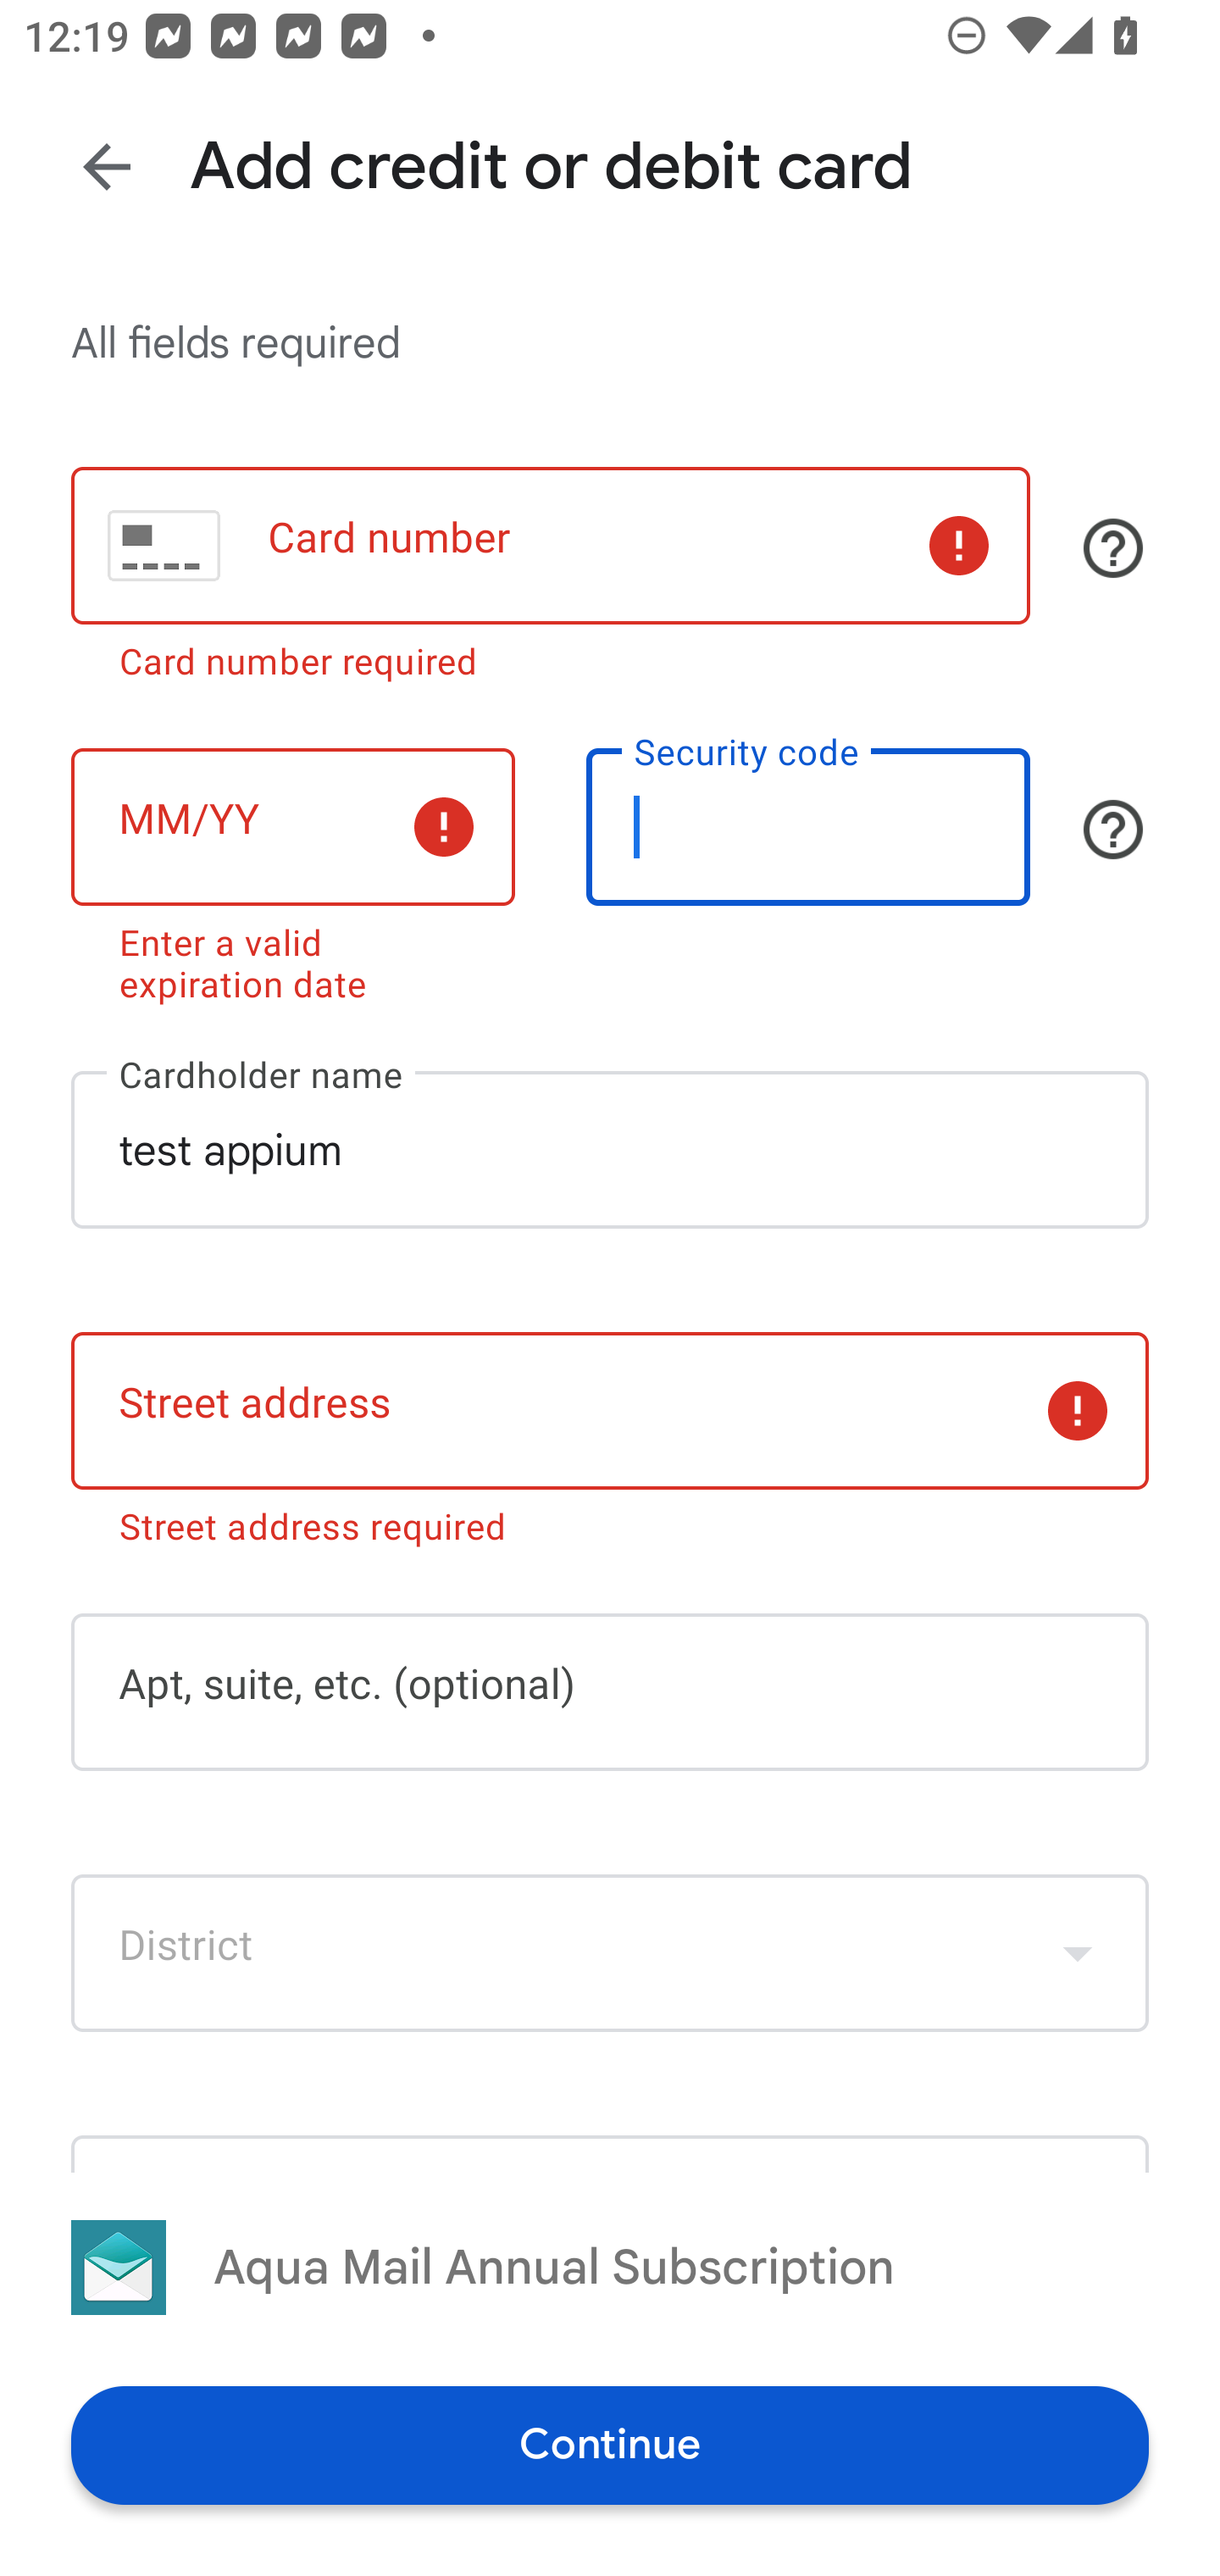  I want to click on Continue, so click(610, 2444).